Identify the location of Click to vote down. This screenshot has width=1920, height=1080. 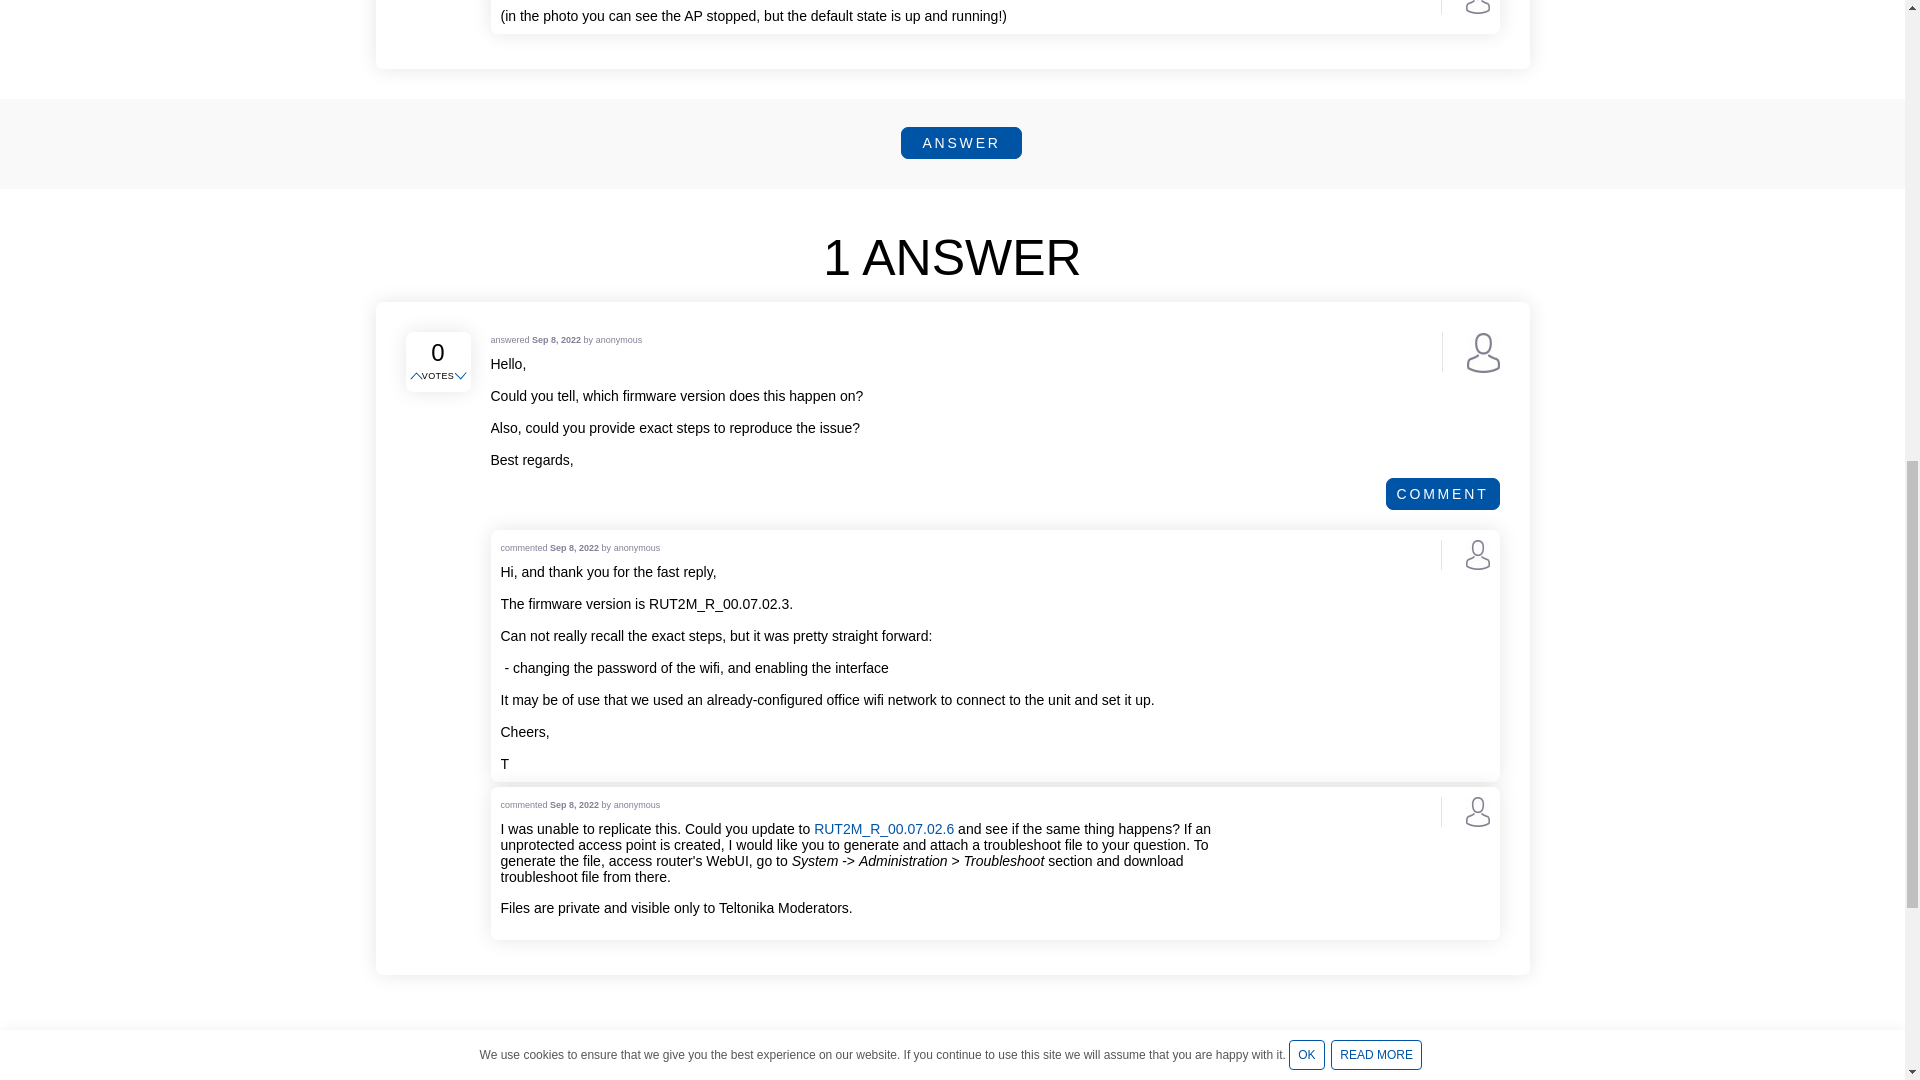
(462, 376).